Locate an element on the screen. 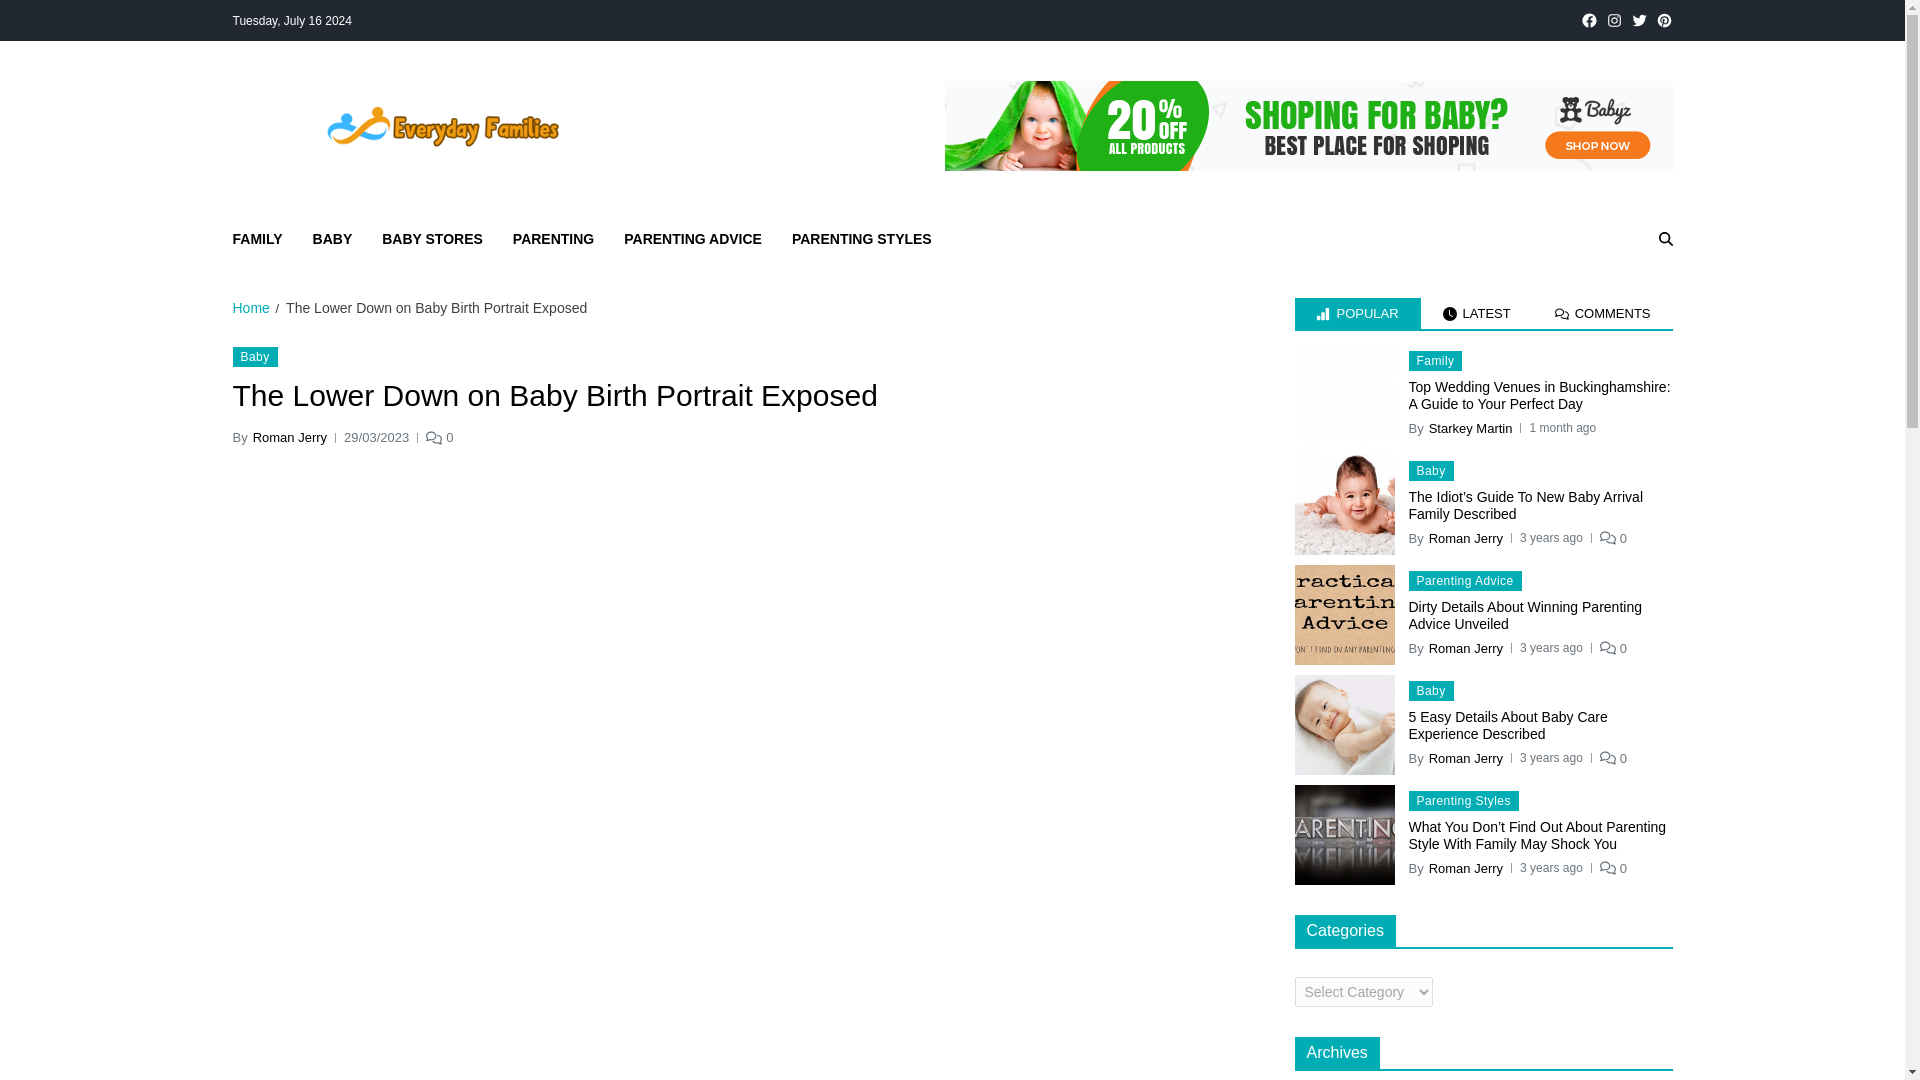 The width and height of the screenshot is (1920, 1080). COMMENTS is located at coordinates (1602, 314).